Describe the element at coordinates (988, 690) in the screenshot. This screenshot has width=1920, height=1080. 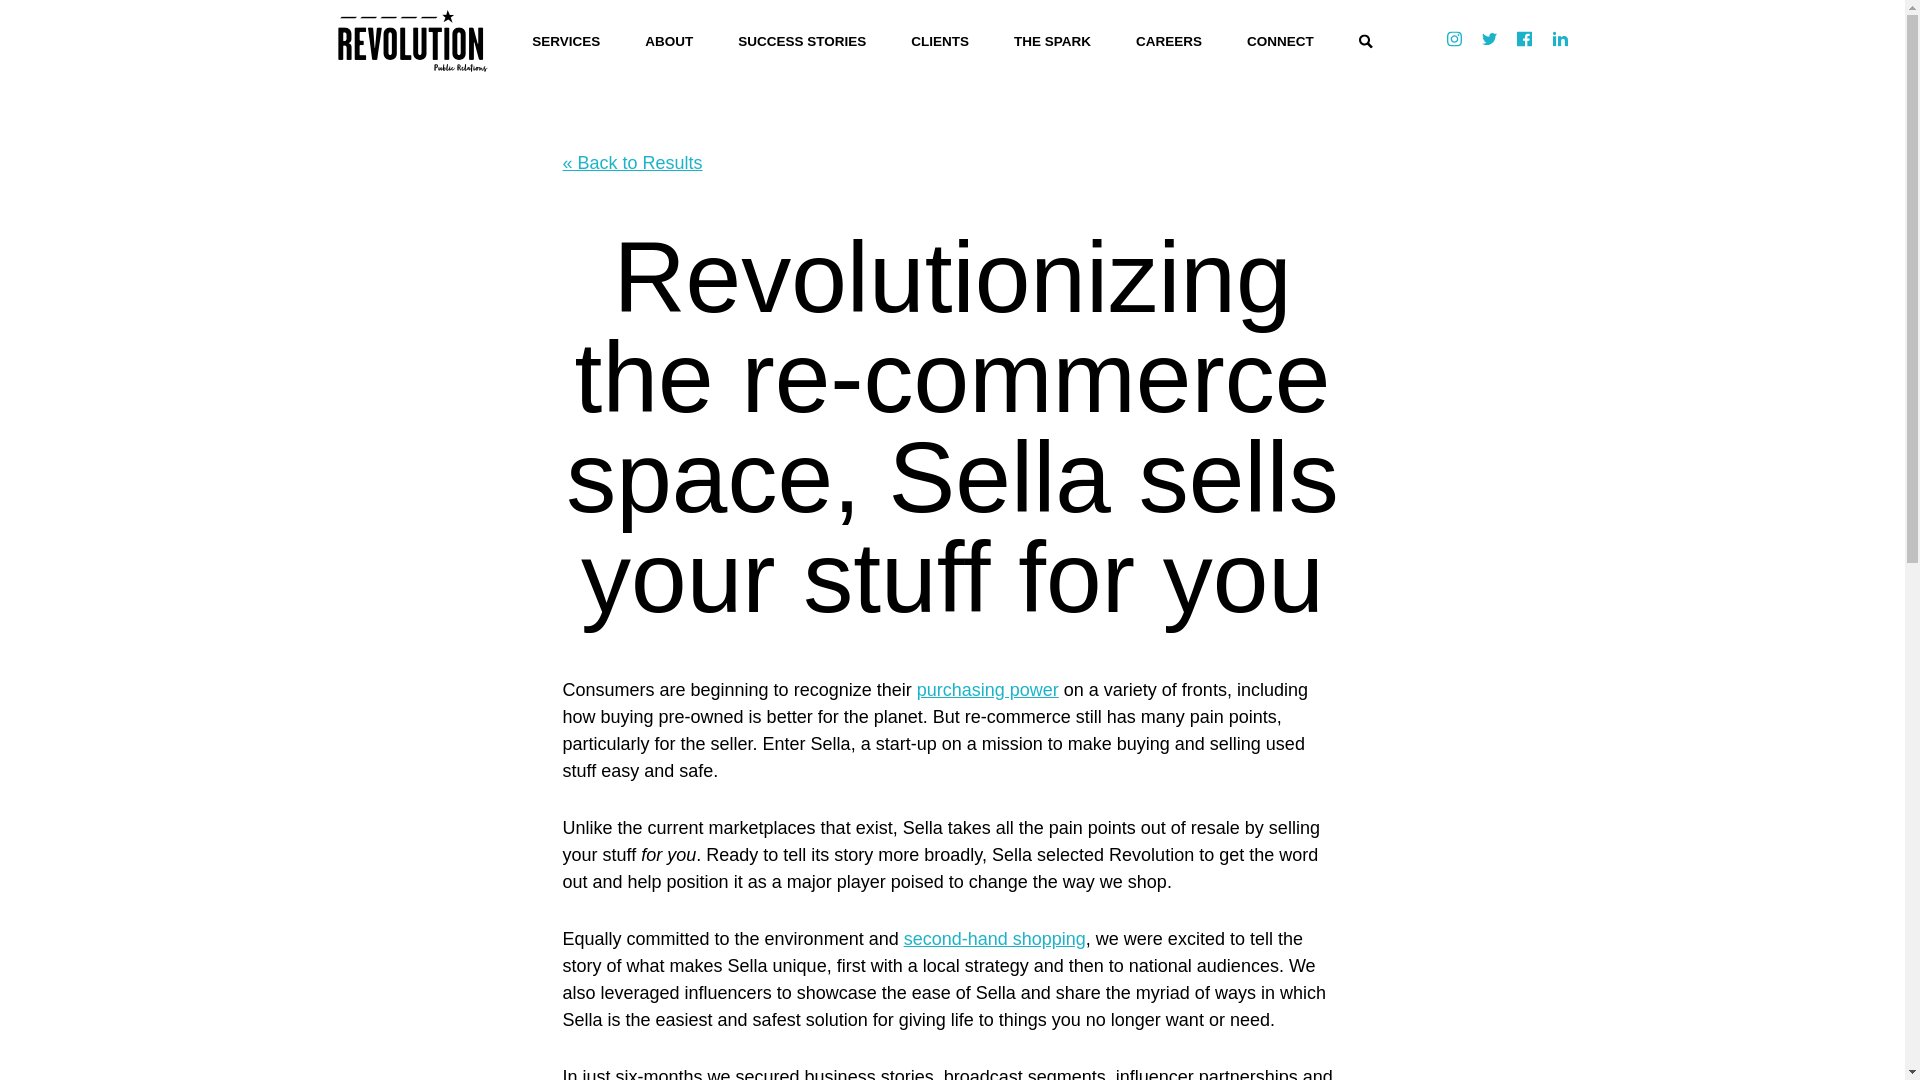
I see `purchasing power` at that location.